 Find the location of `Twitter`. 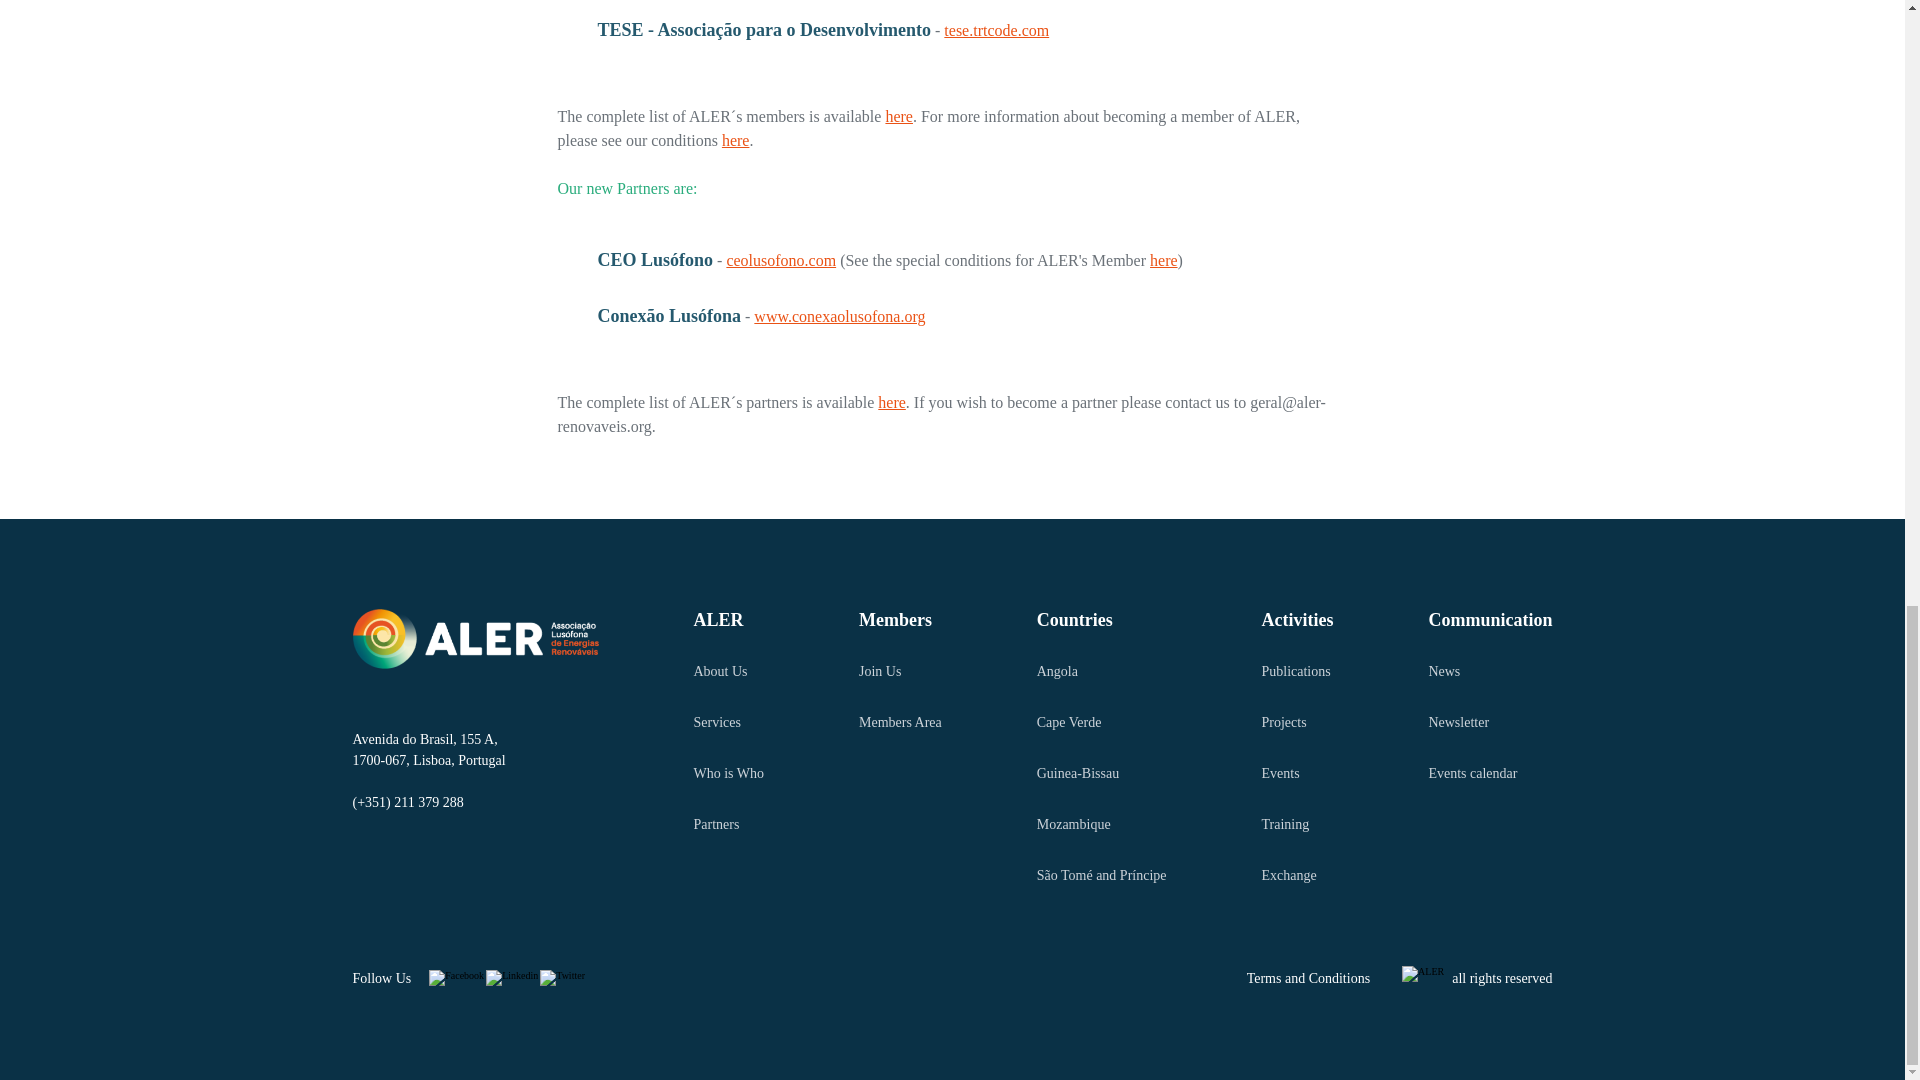

Twitter is located at coordinates (562, 978).